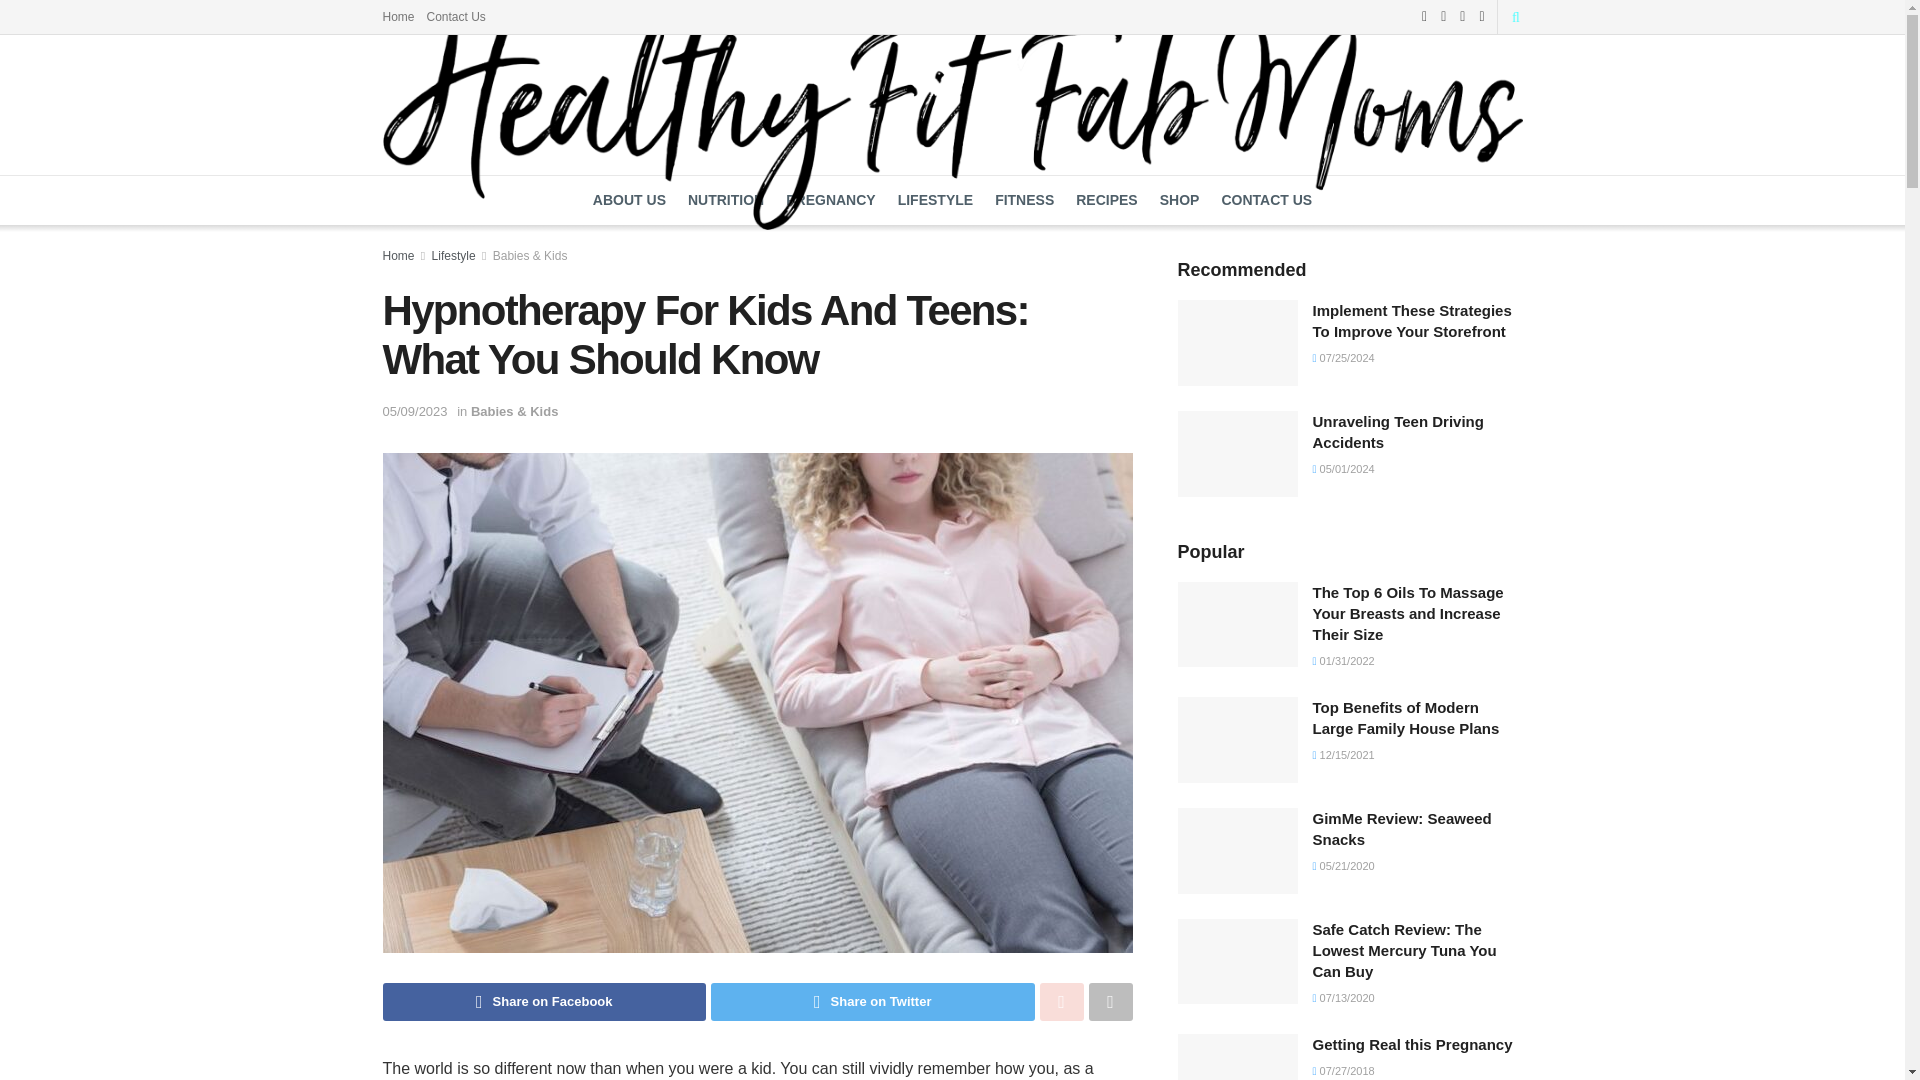 This screenshot has width=1920, height=1080. What do you see at coordinates (1106, 200) in the screenshot?
I see `RECIPES` at bounding box center [1106, 200].